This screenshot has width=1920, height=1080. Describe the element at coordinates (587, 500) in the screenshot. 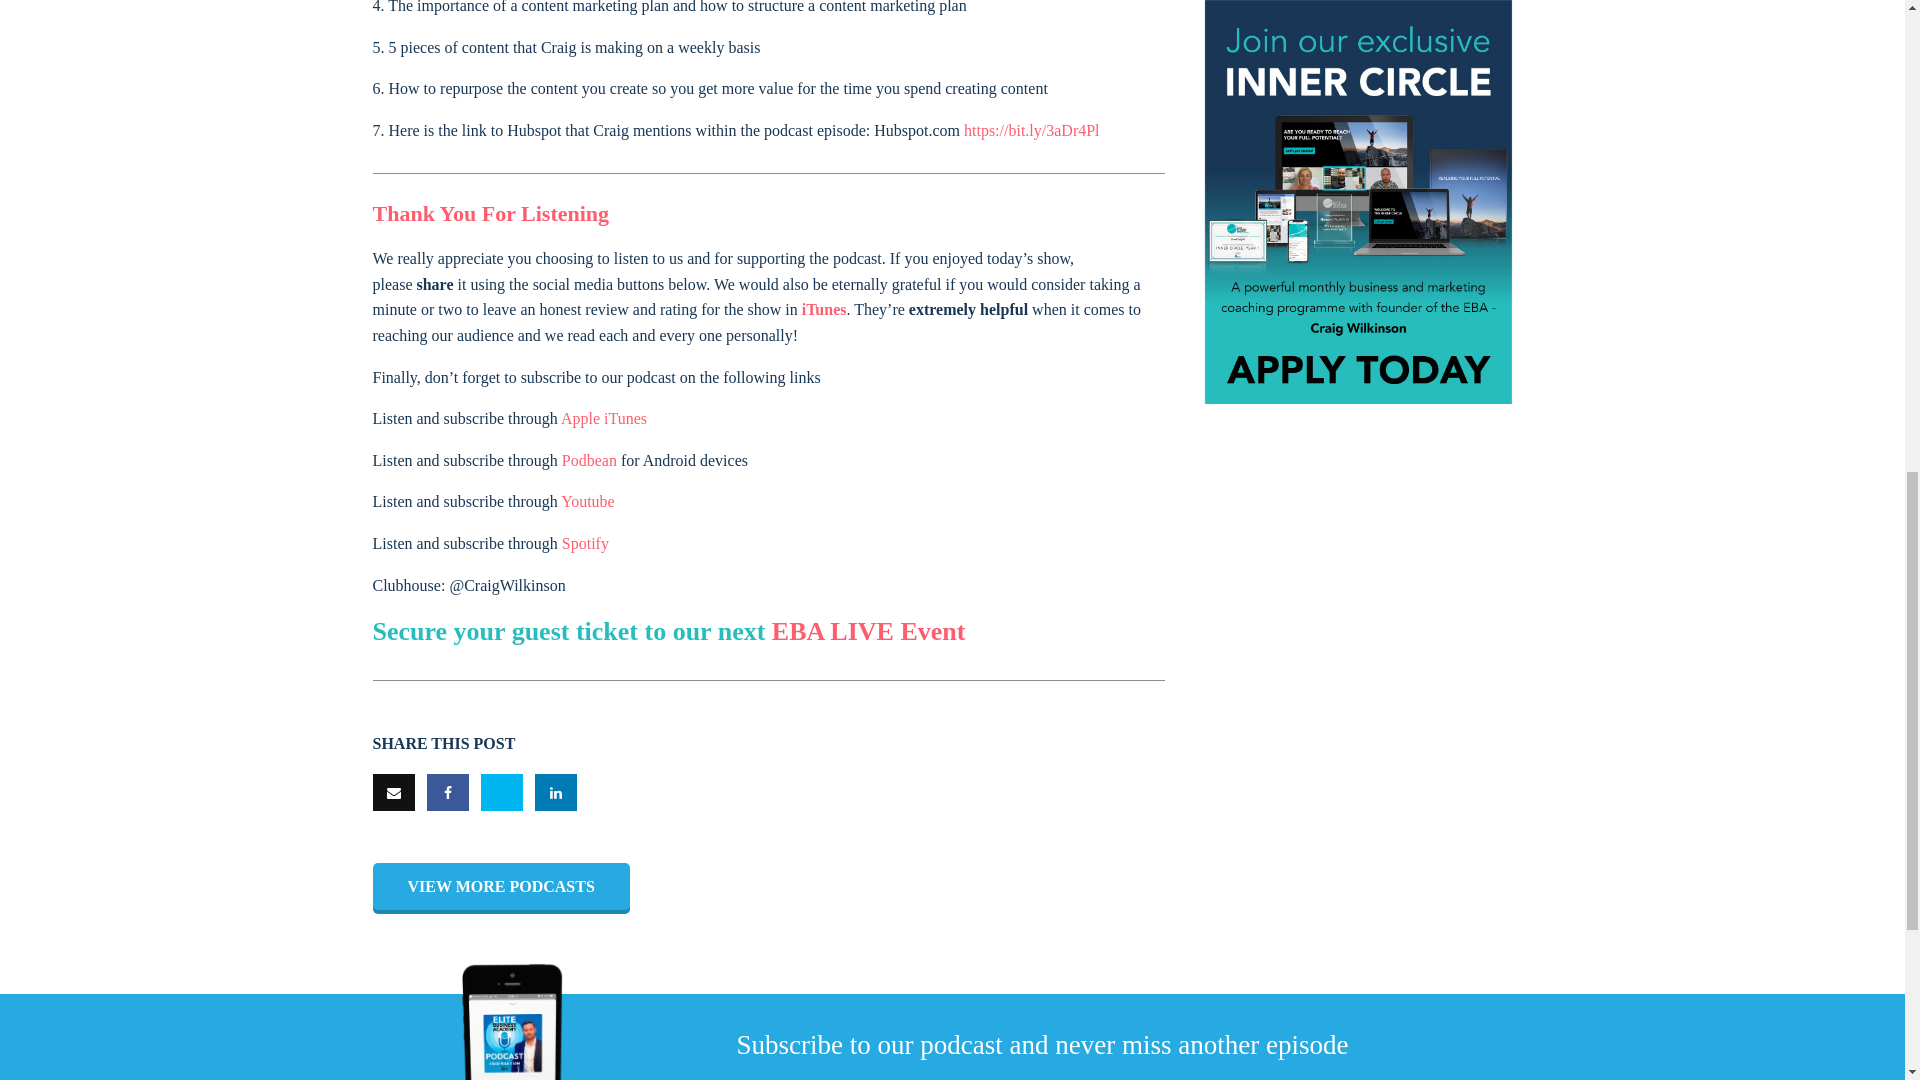

I see `Youtube` at that location.